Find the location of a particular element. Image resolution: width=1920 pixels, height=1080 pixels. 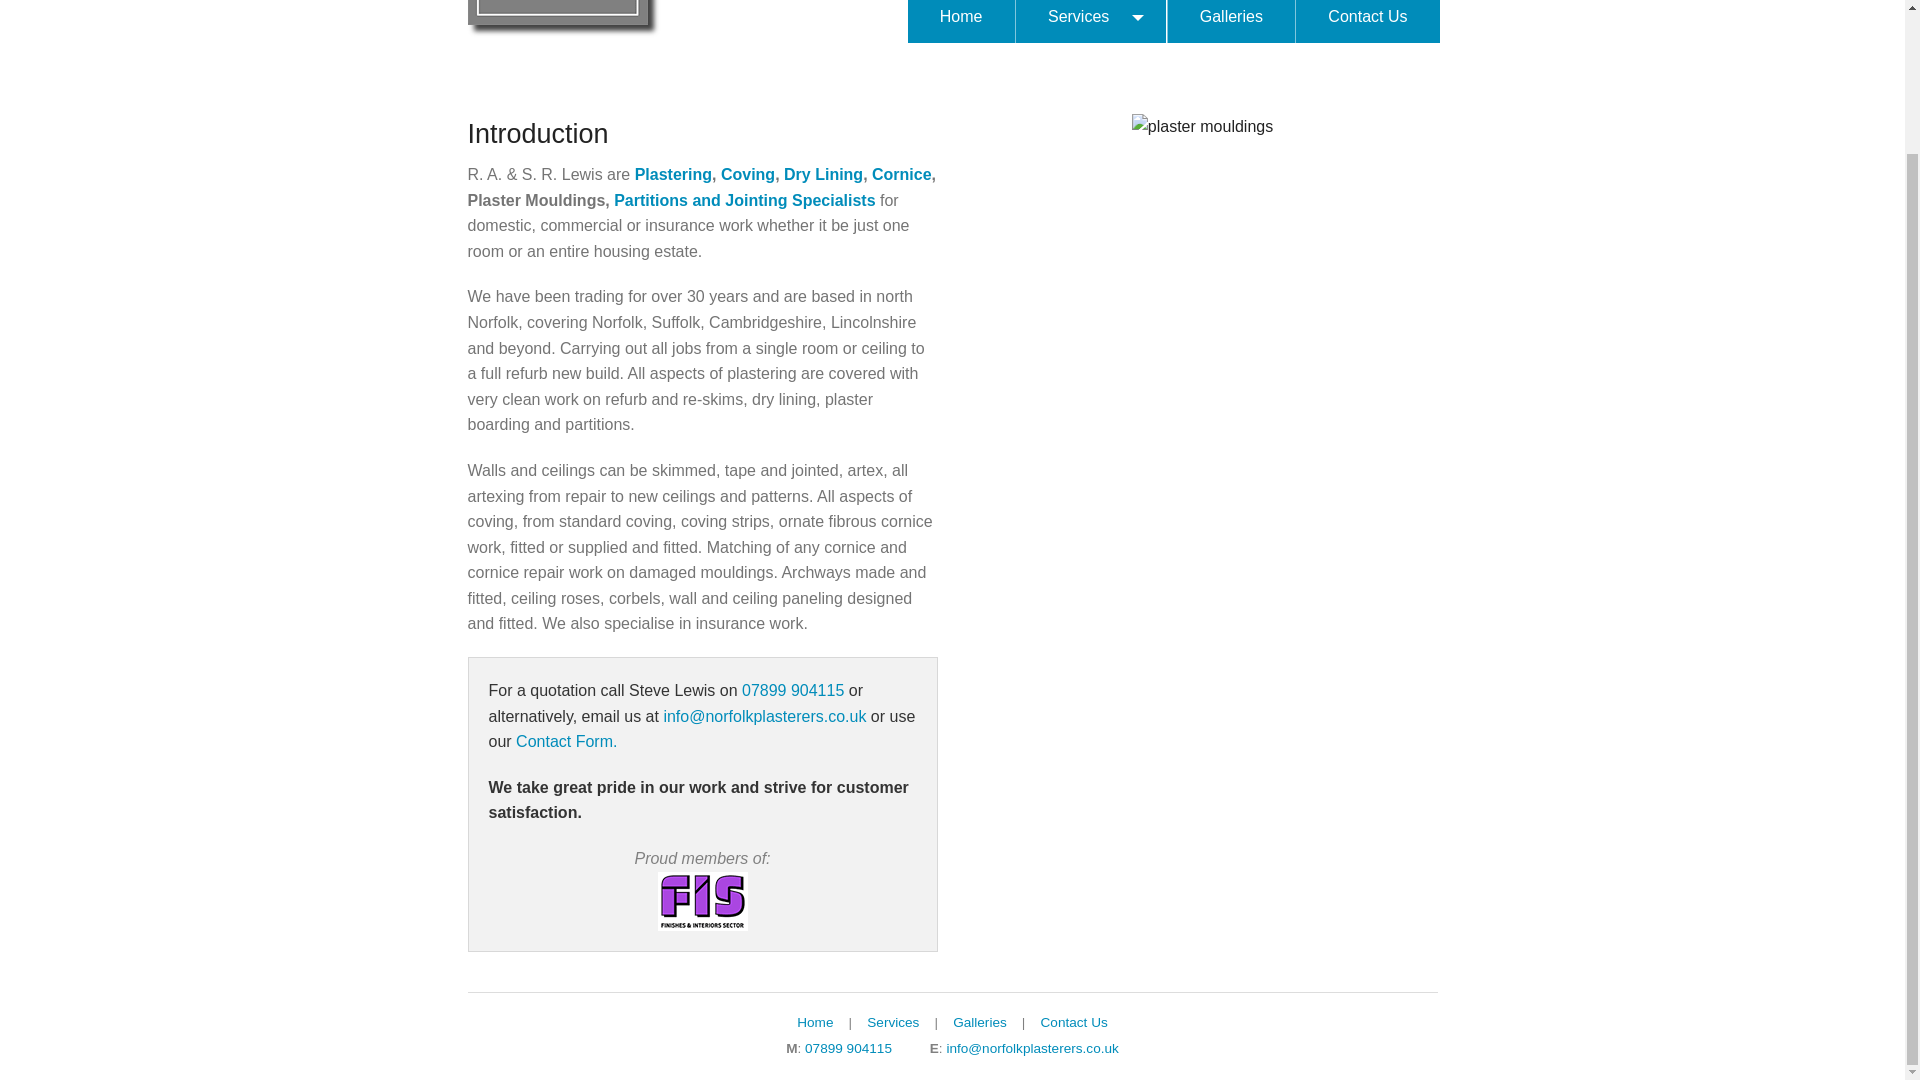

Coving is located at coordinates (748, 174).